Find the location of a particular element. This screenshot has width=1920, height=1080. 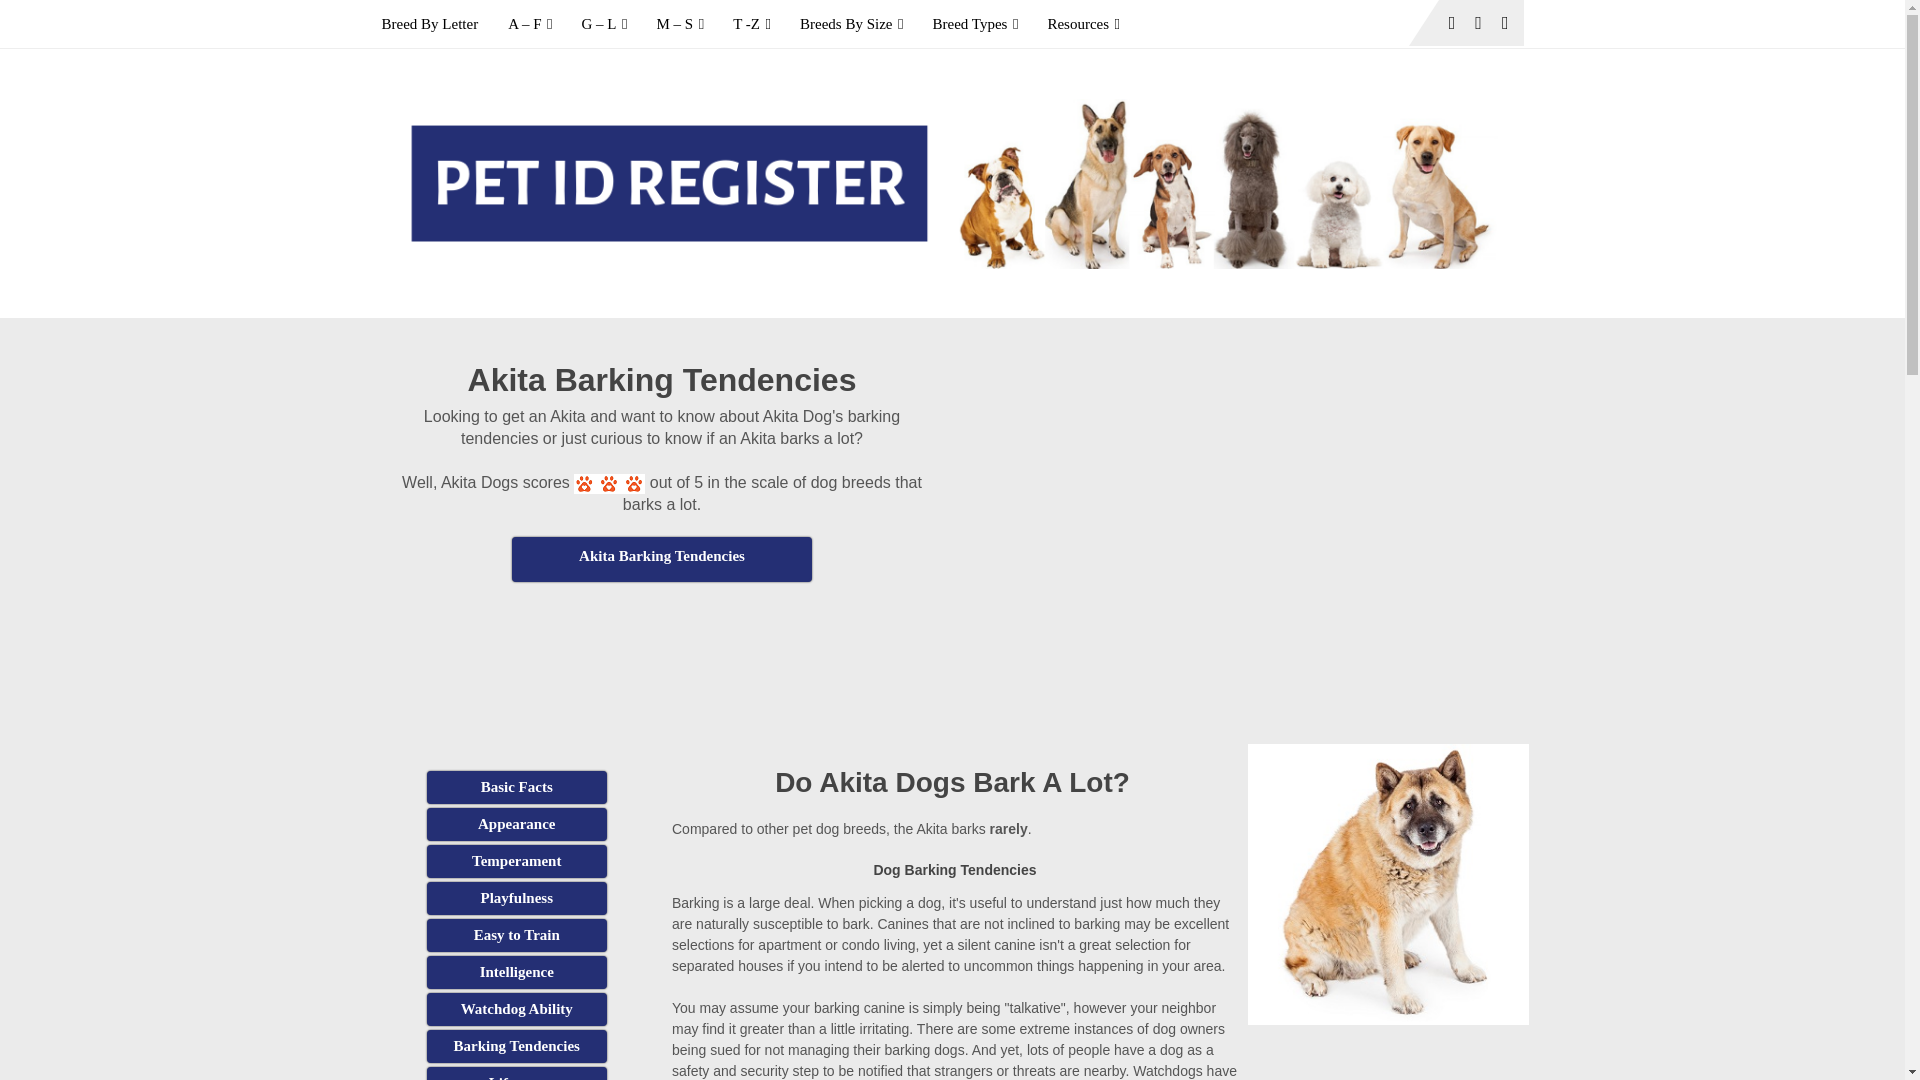

What are the temperaments of Akita Dogs? is located at coordinates (516, 861).